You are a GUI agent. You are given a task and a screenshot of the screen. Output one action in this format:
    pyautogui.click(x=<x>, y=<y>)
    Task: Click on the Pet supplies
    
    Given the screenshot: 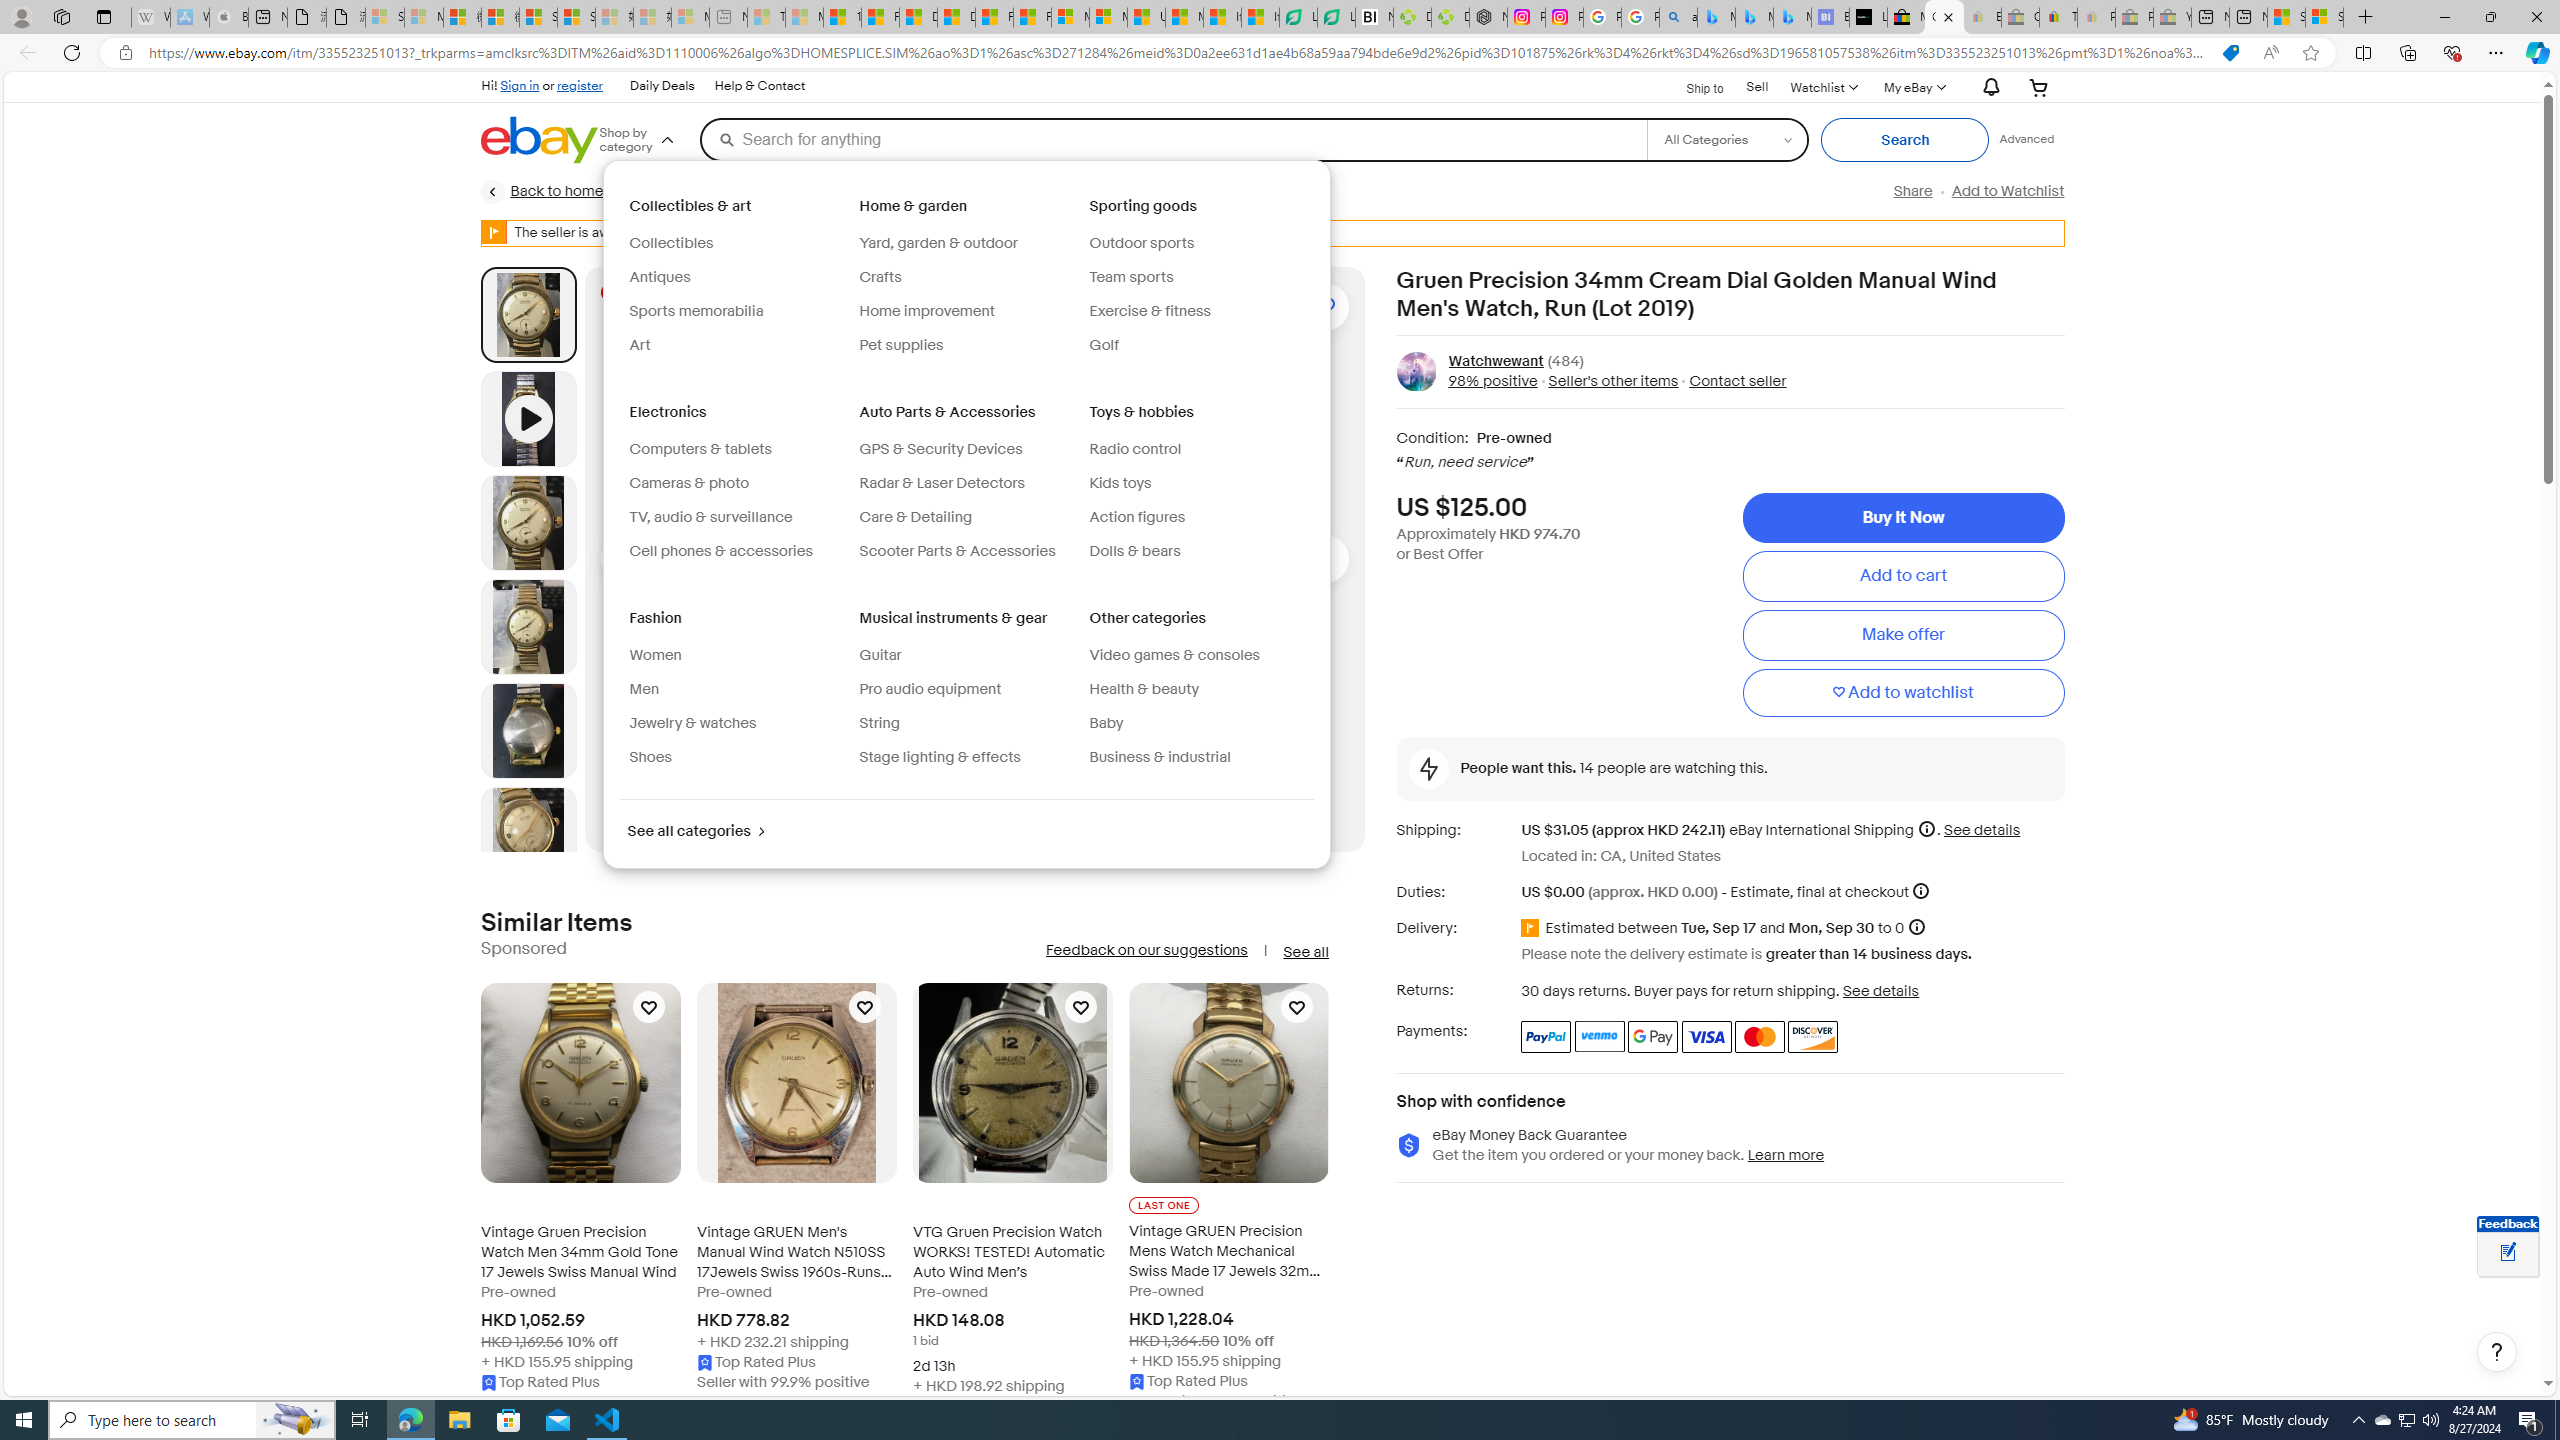 What is the action you would take?
    pyautogui.click(x=966, y=345)
    